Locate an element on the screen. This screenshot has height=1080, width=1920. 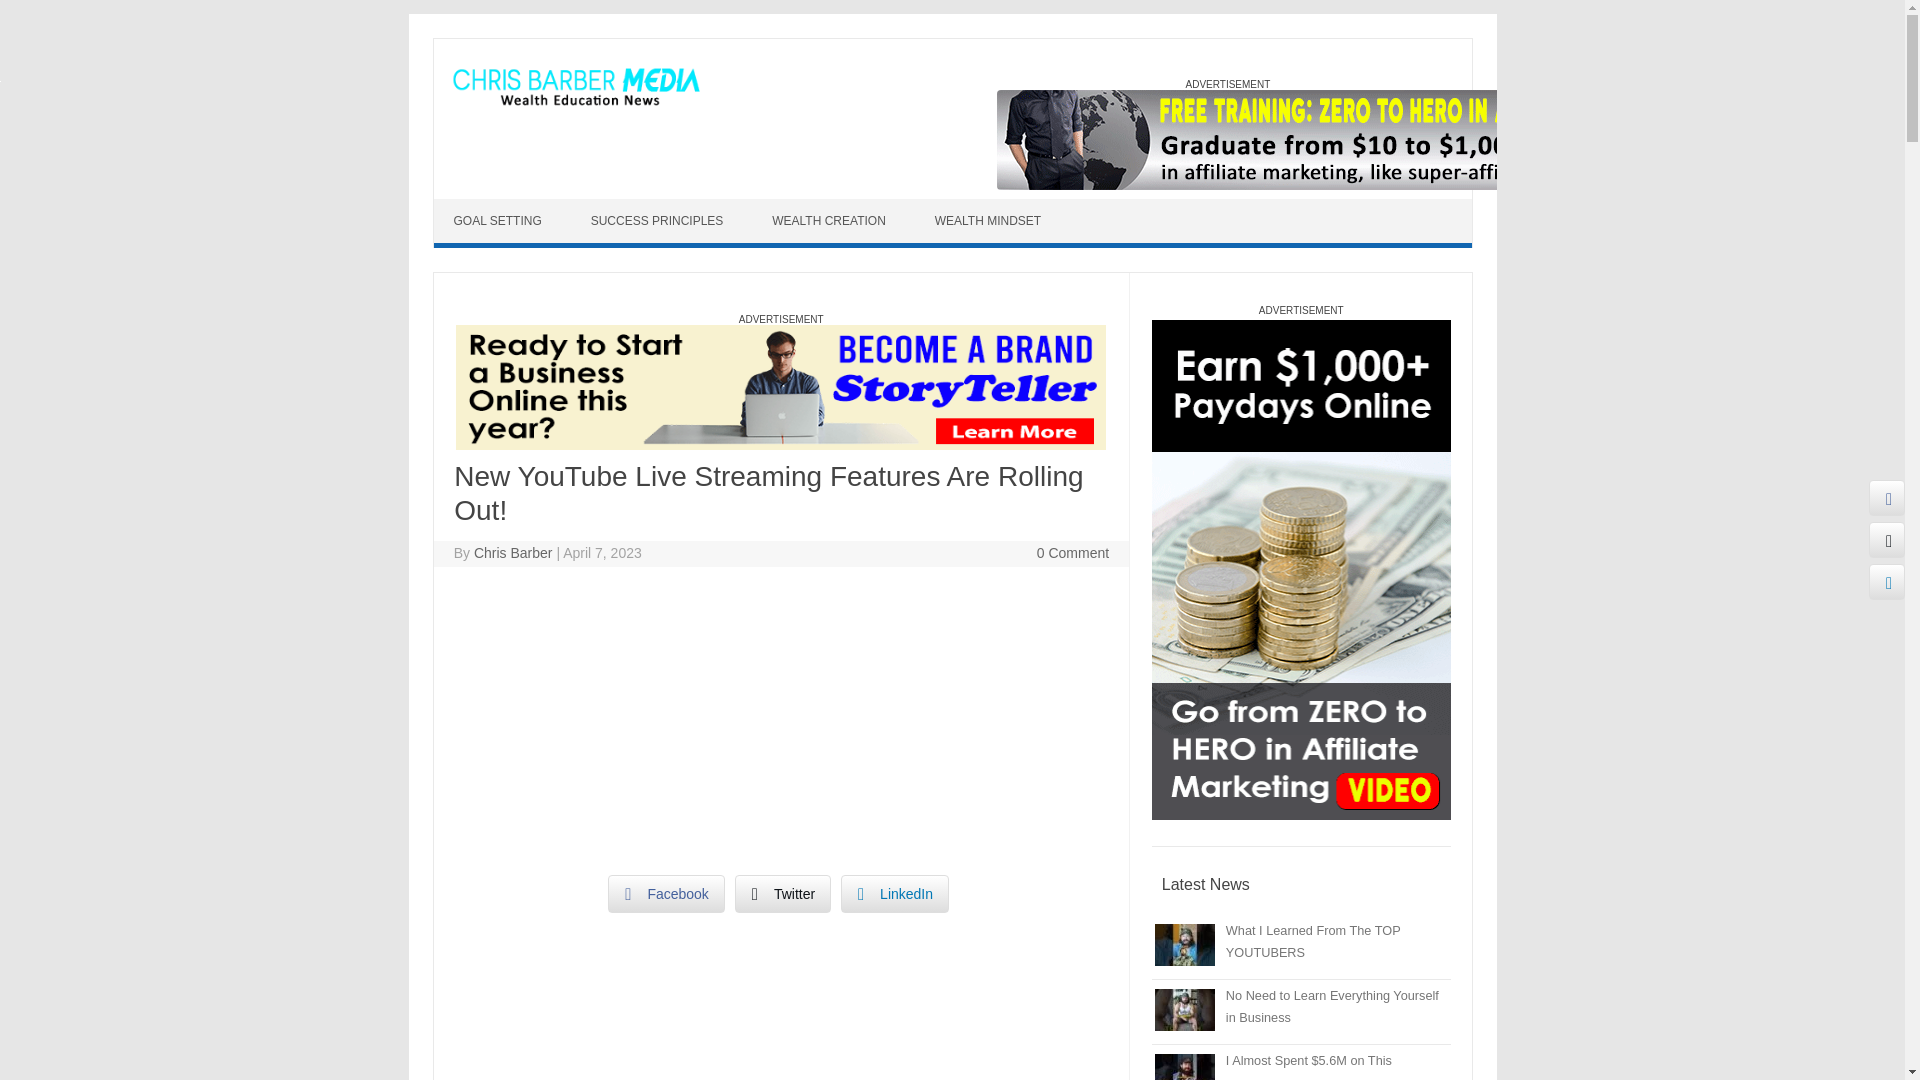
WEALTH CREATION is located at coordinates (831, 220).